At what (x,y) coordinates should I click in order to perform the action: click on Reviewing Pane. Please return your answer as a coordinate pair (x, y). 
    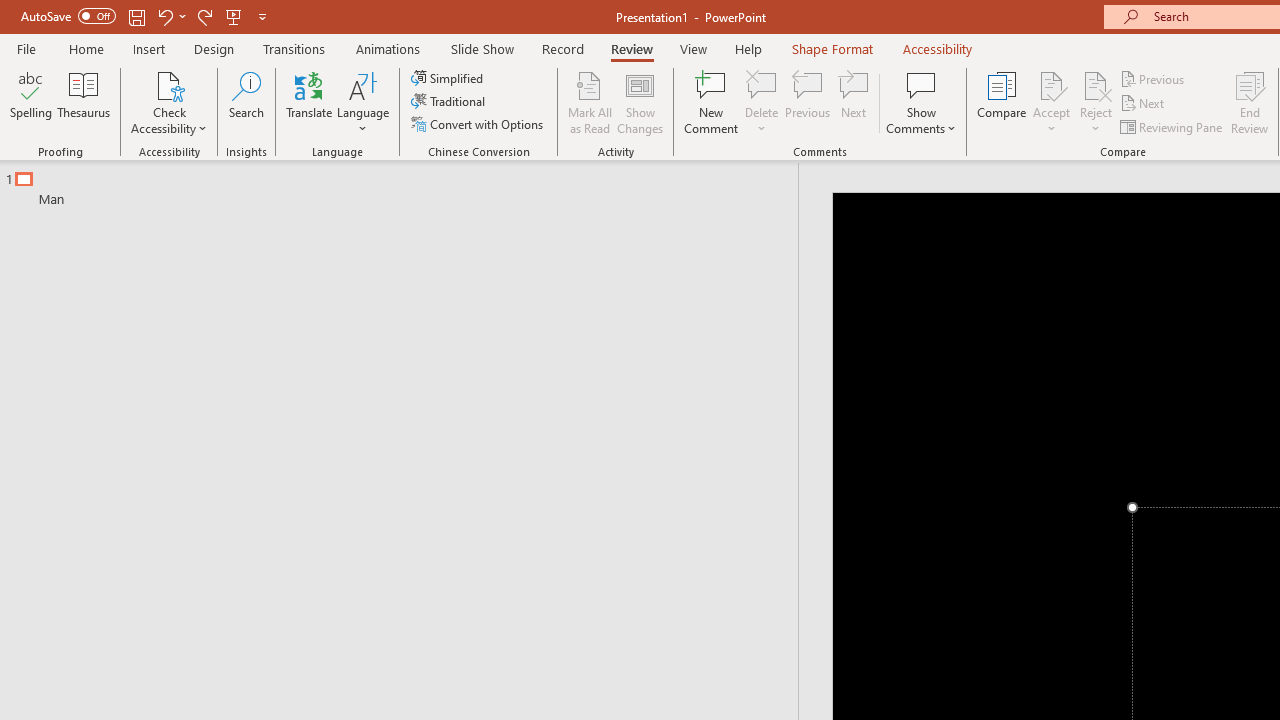
    Looking at the image, I should click on (1172, 126).